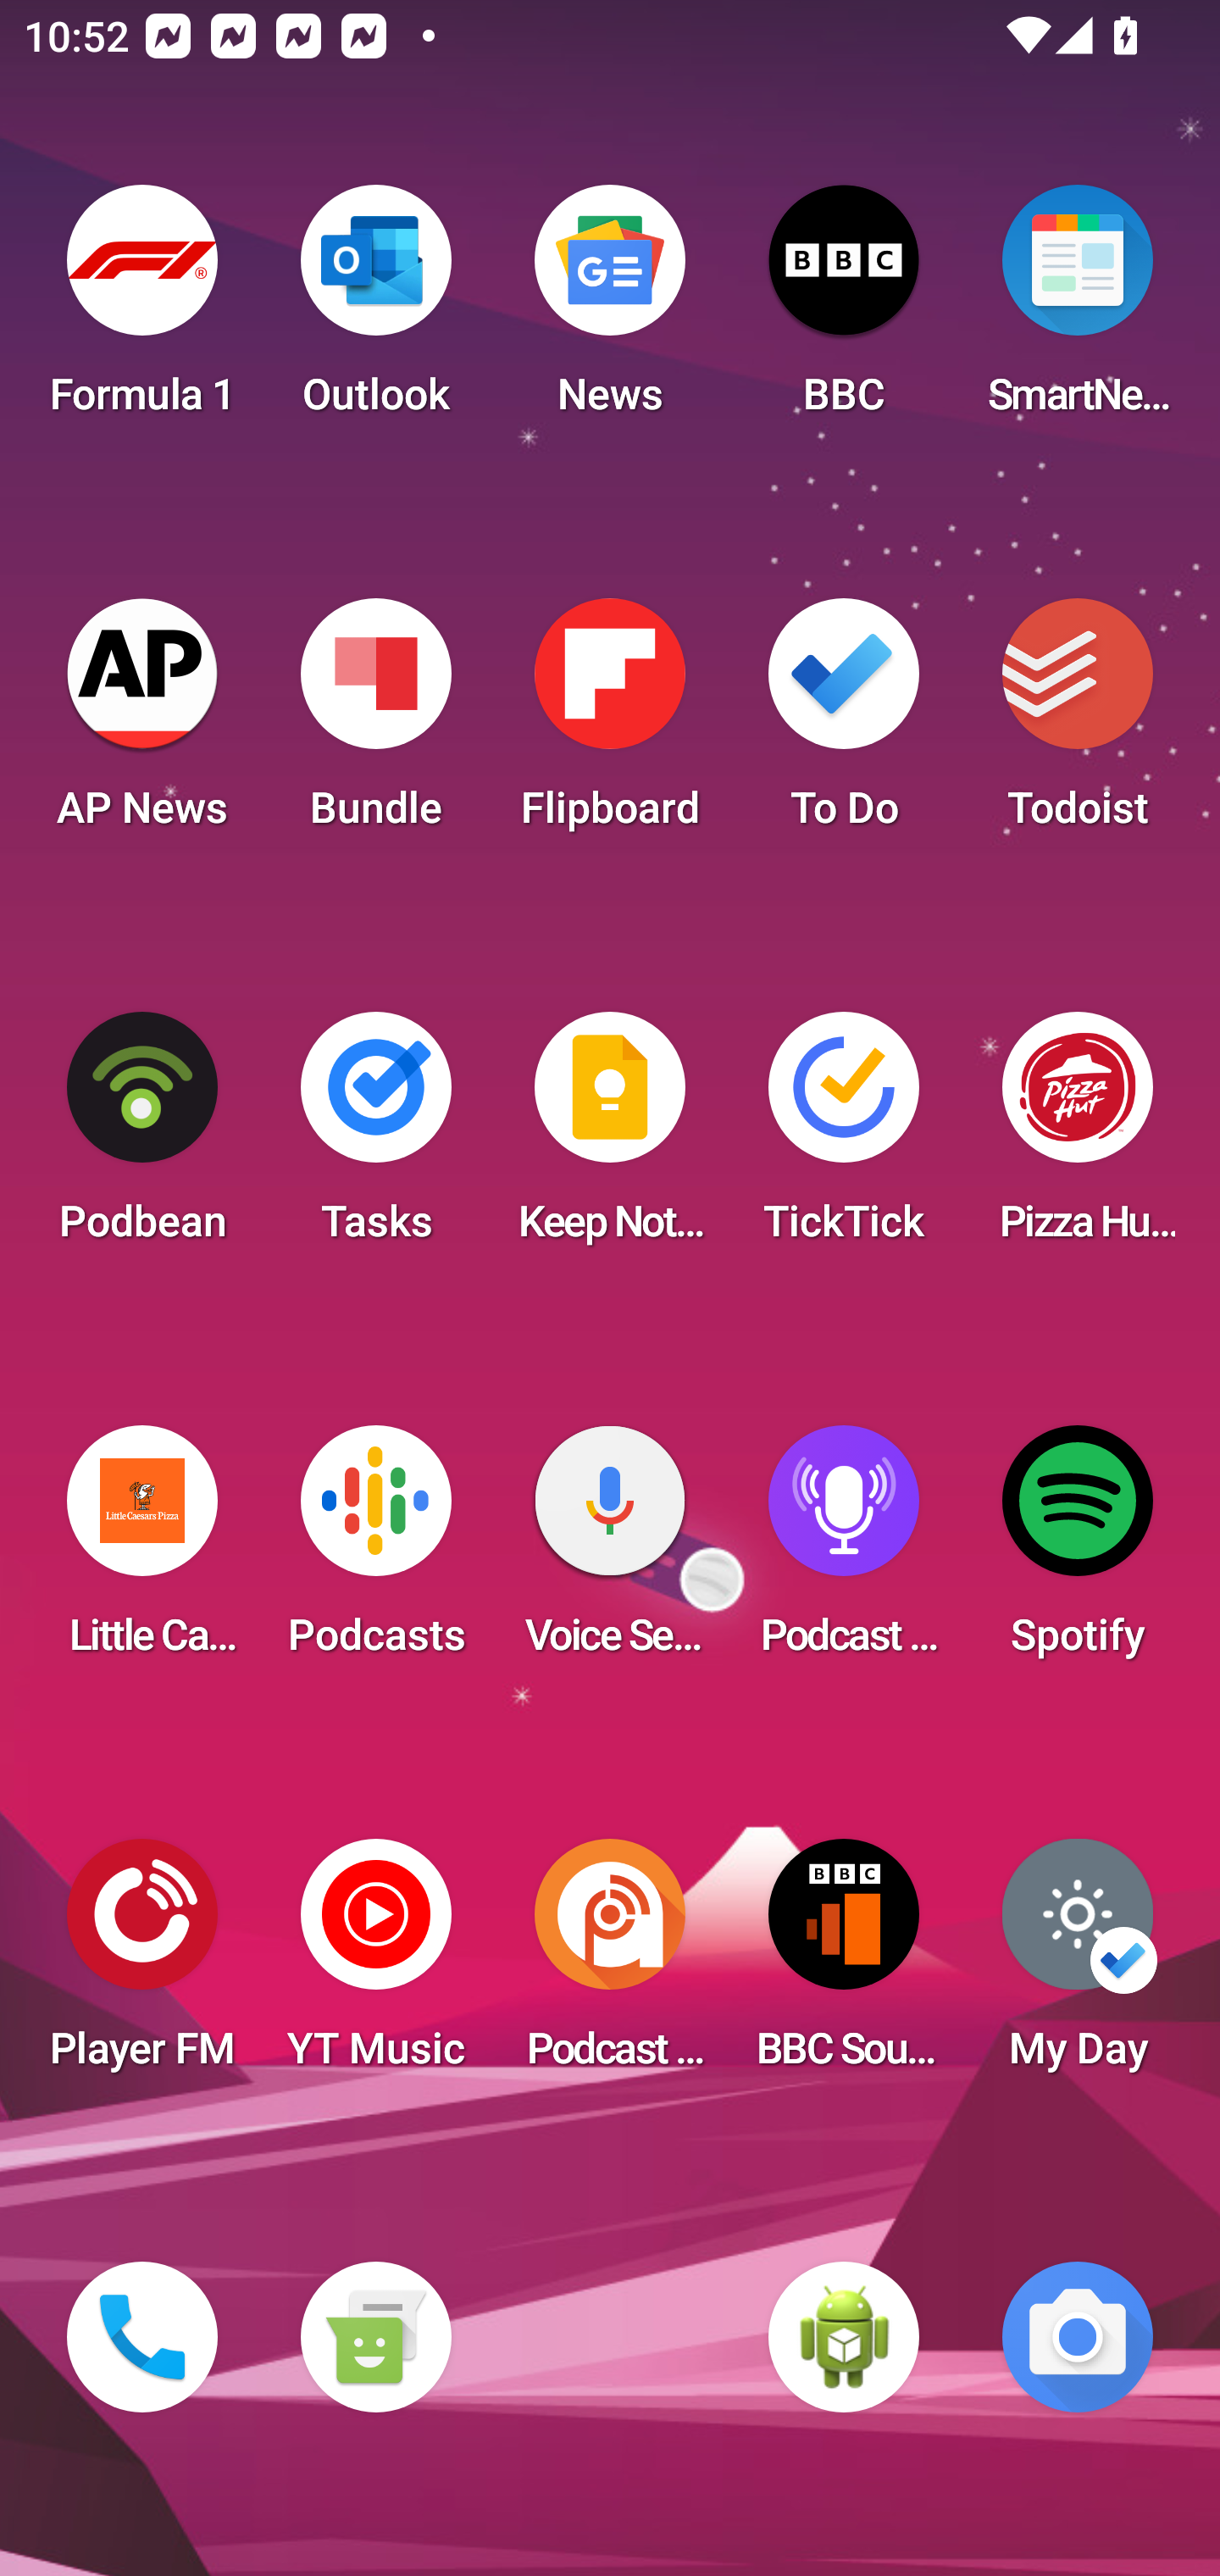 This screenshot has width=1220, height=2576. I want to click on BBC Sounds, so click(844, 1964).